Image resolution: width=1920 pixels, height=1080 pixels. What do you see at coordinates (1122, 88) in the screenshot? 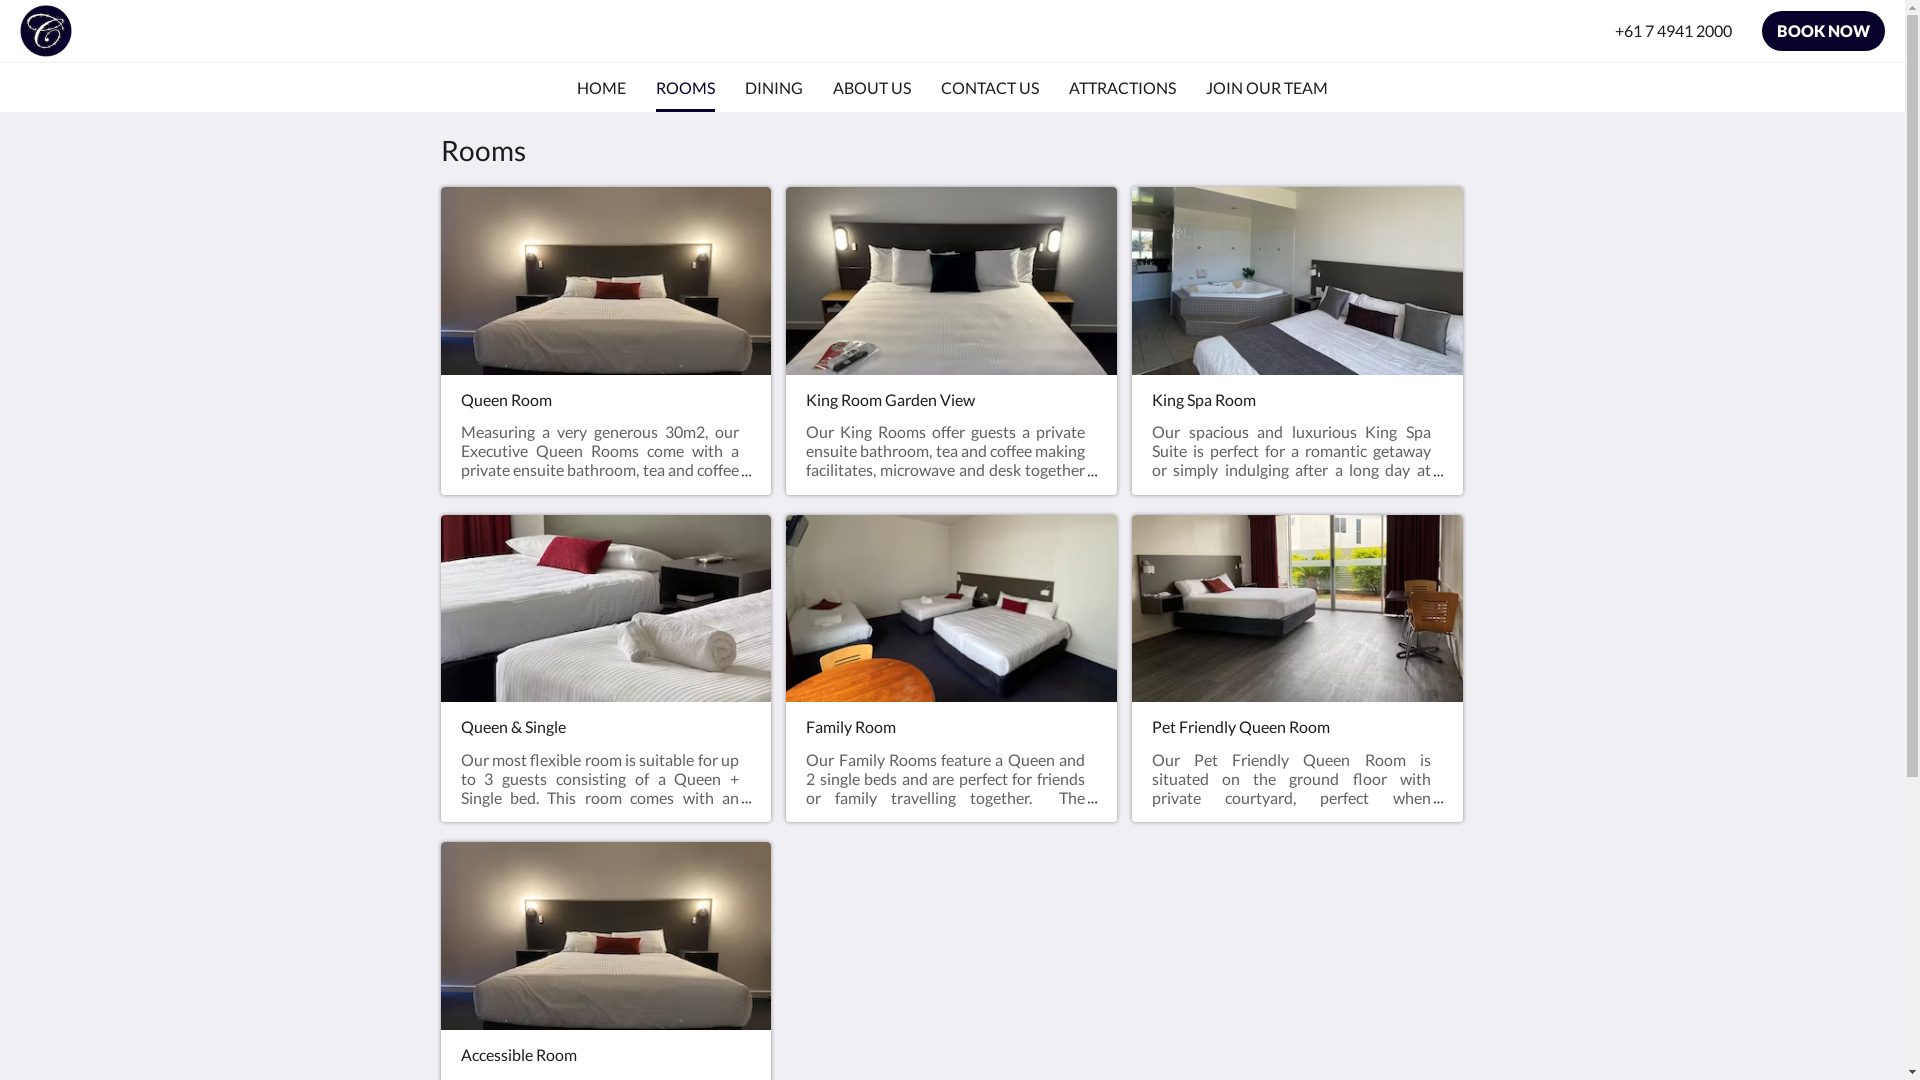
I see `ATTRACTIONS` at bounding box center [1122, 88].